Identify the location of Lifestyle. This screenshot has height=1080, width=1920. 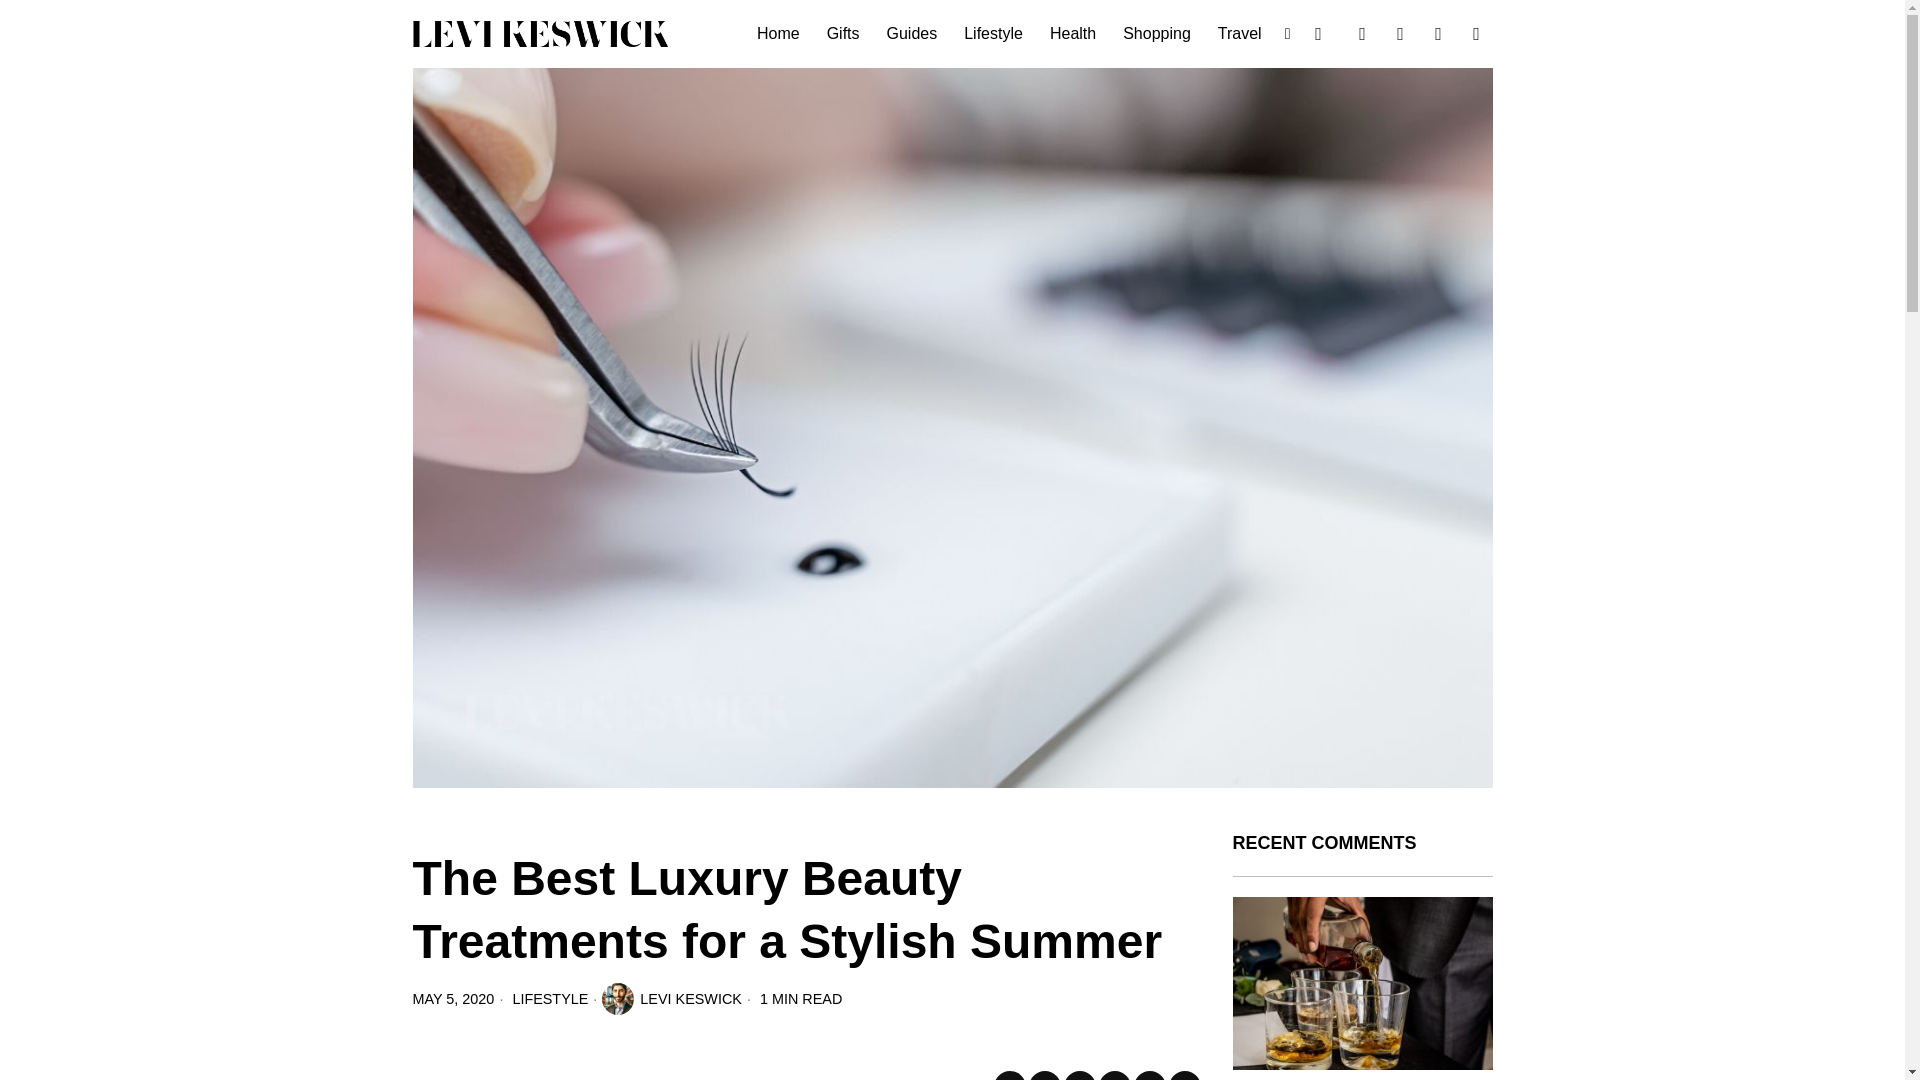
(995, 34).